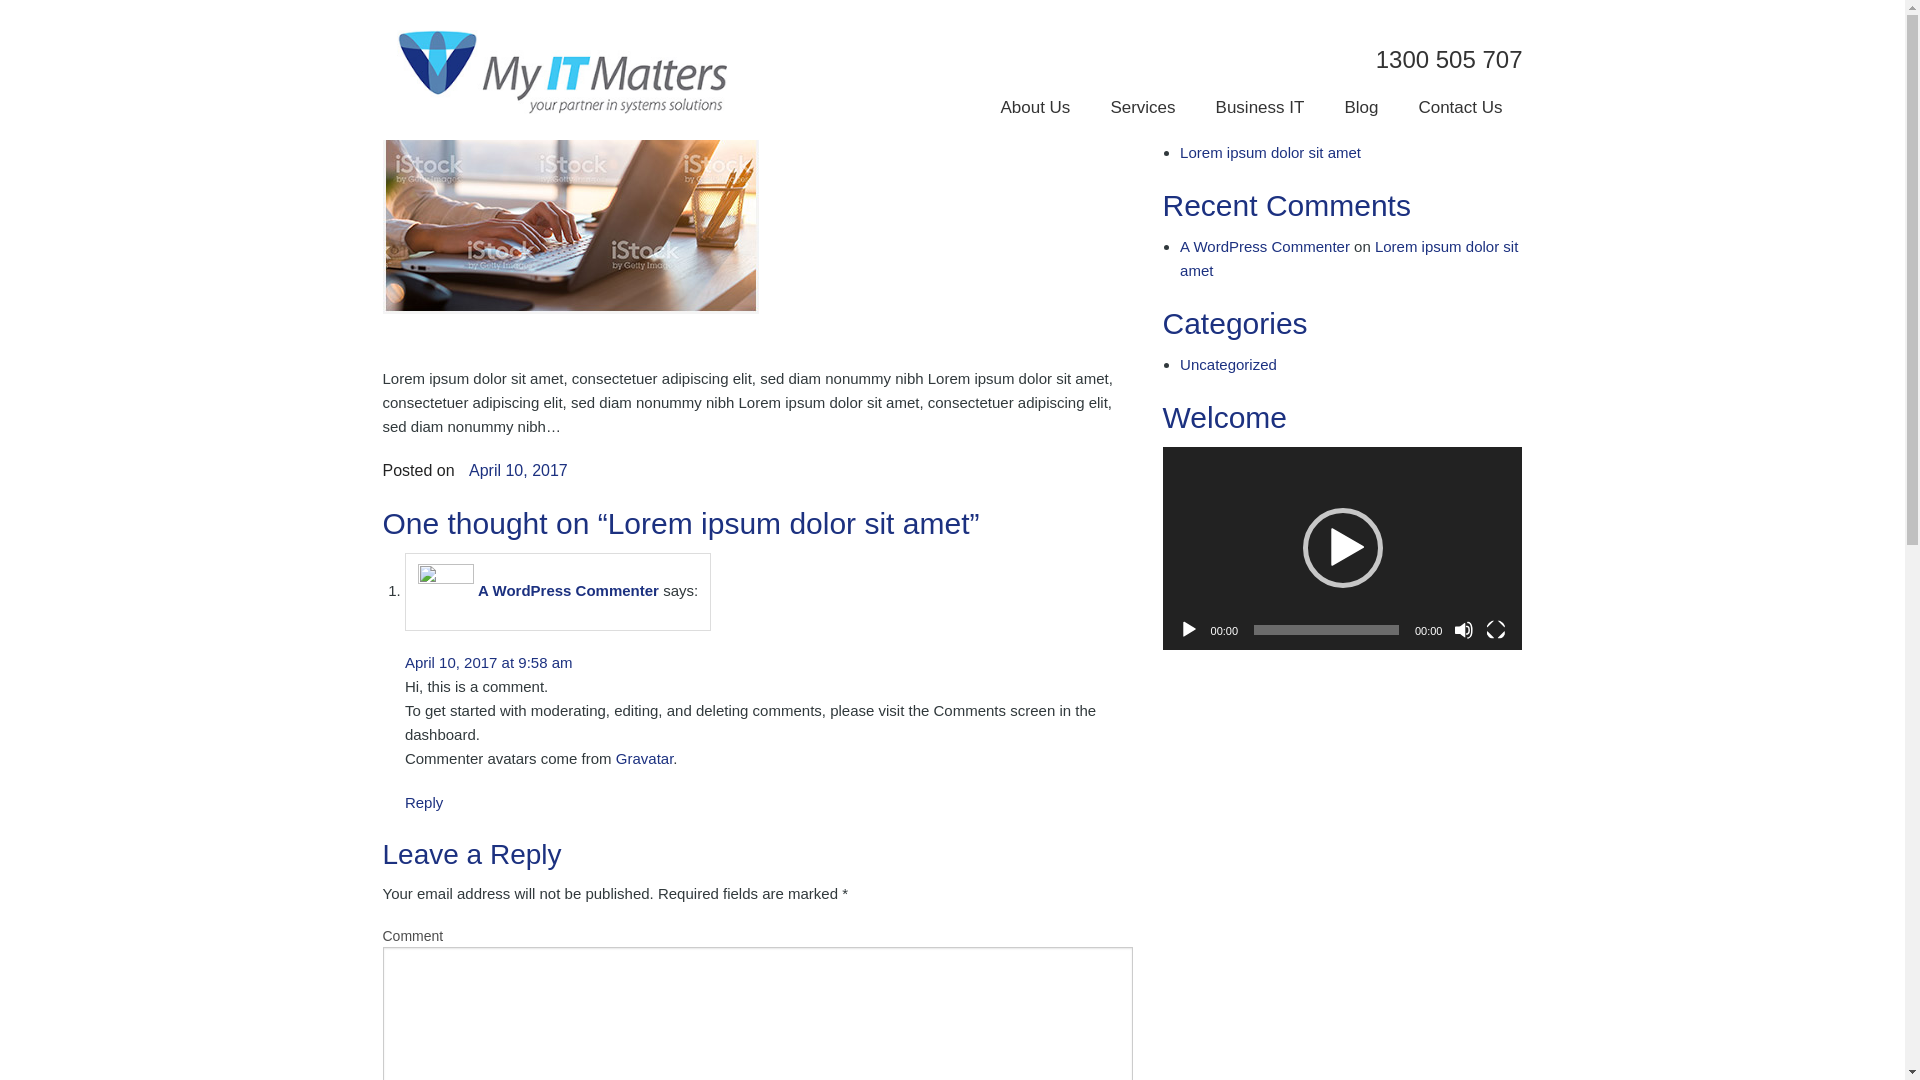  I want to click on Fullscreen, so click(1496, 630).